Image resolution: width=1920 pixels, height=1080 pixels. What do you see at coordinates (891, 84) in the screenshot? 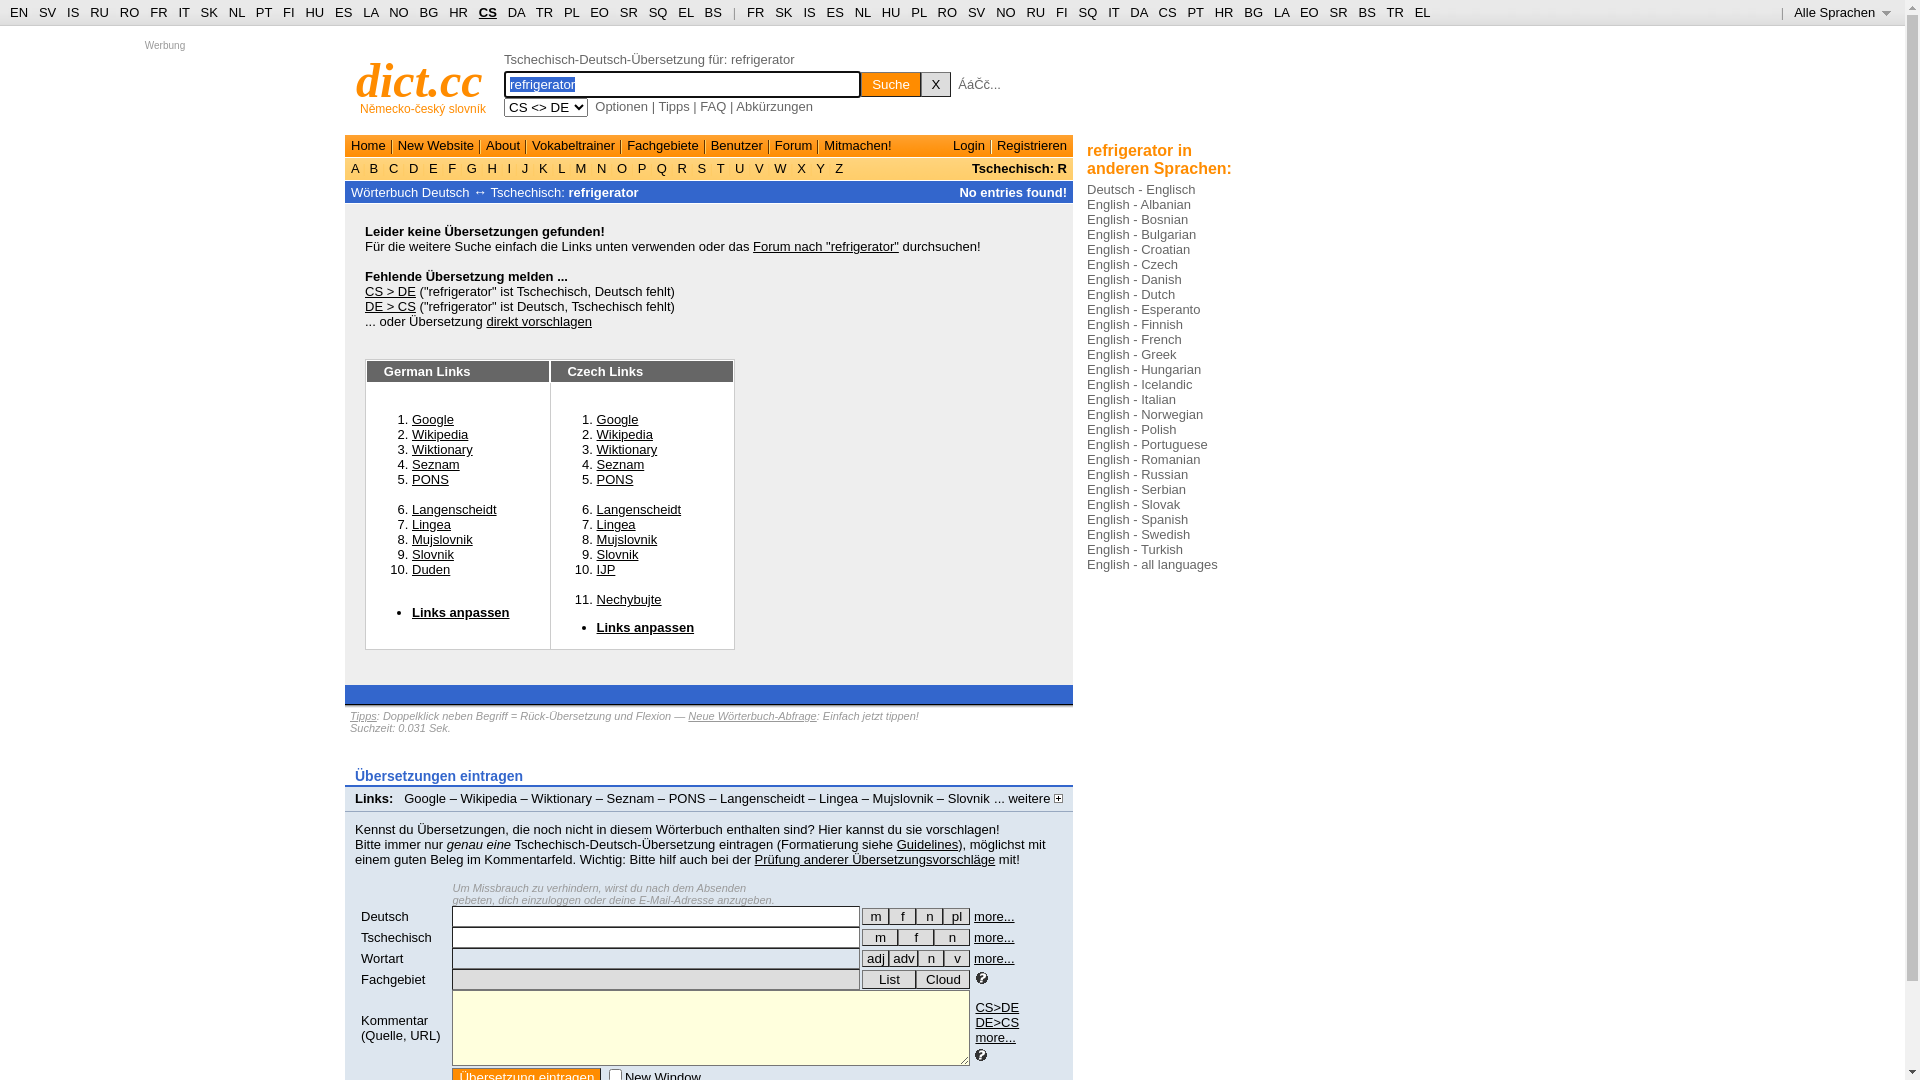
I see `Suche` at bounding box center [891, 84].